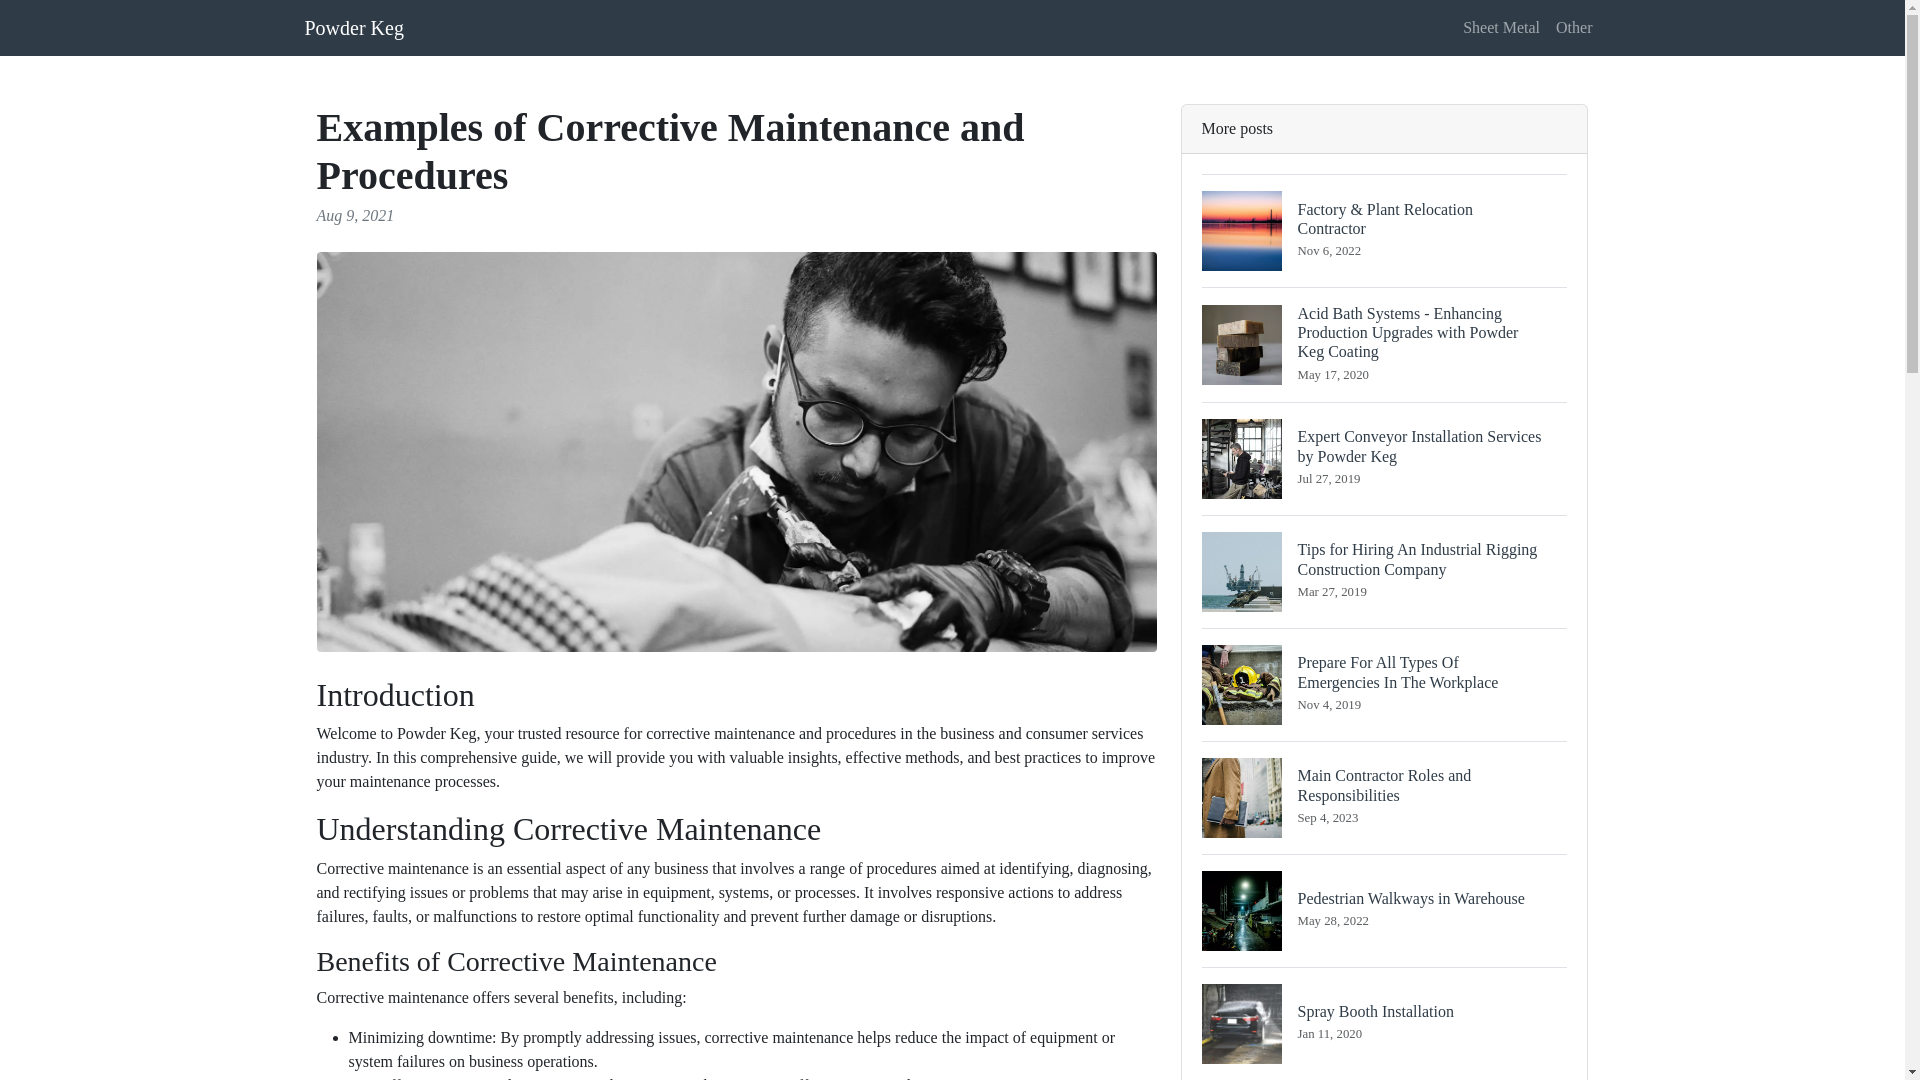 The width and height of the screenshot is (1920, 1080). What do you see at coordinates (1384, 1023) in the screenshot?
I see `Powder Keg` at bounding box center [1384, 1023].